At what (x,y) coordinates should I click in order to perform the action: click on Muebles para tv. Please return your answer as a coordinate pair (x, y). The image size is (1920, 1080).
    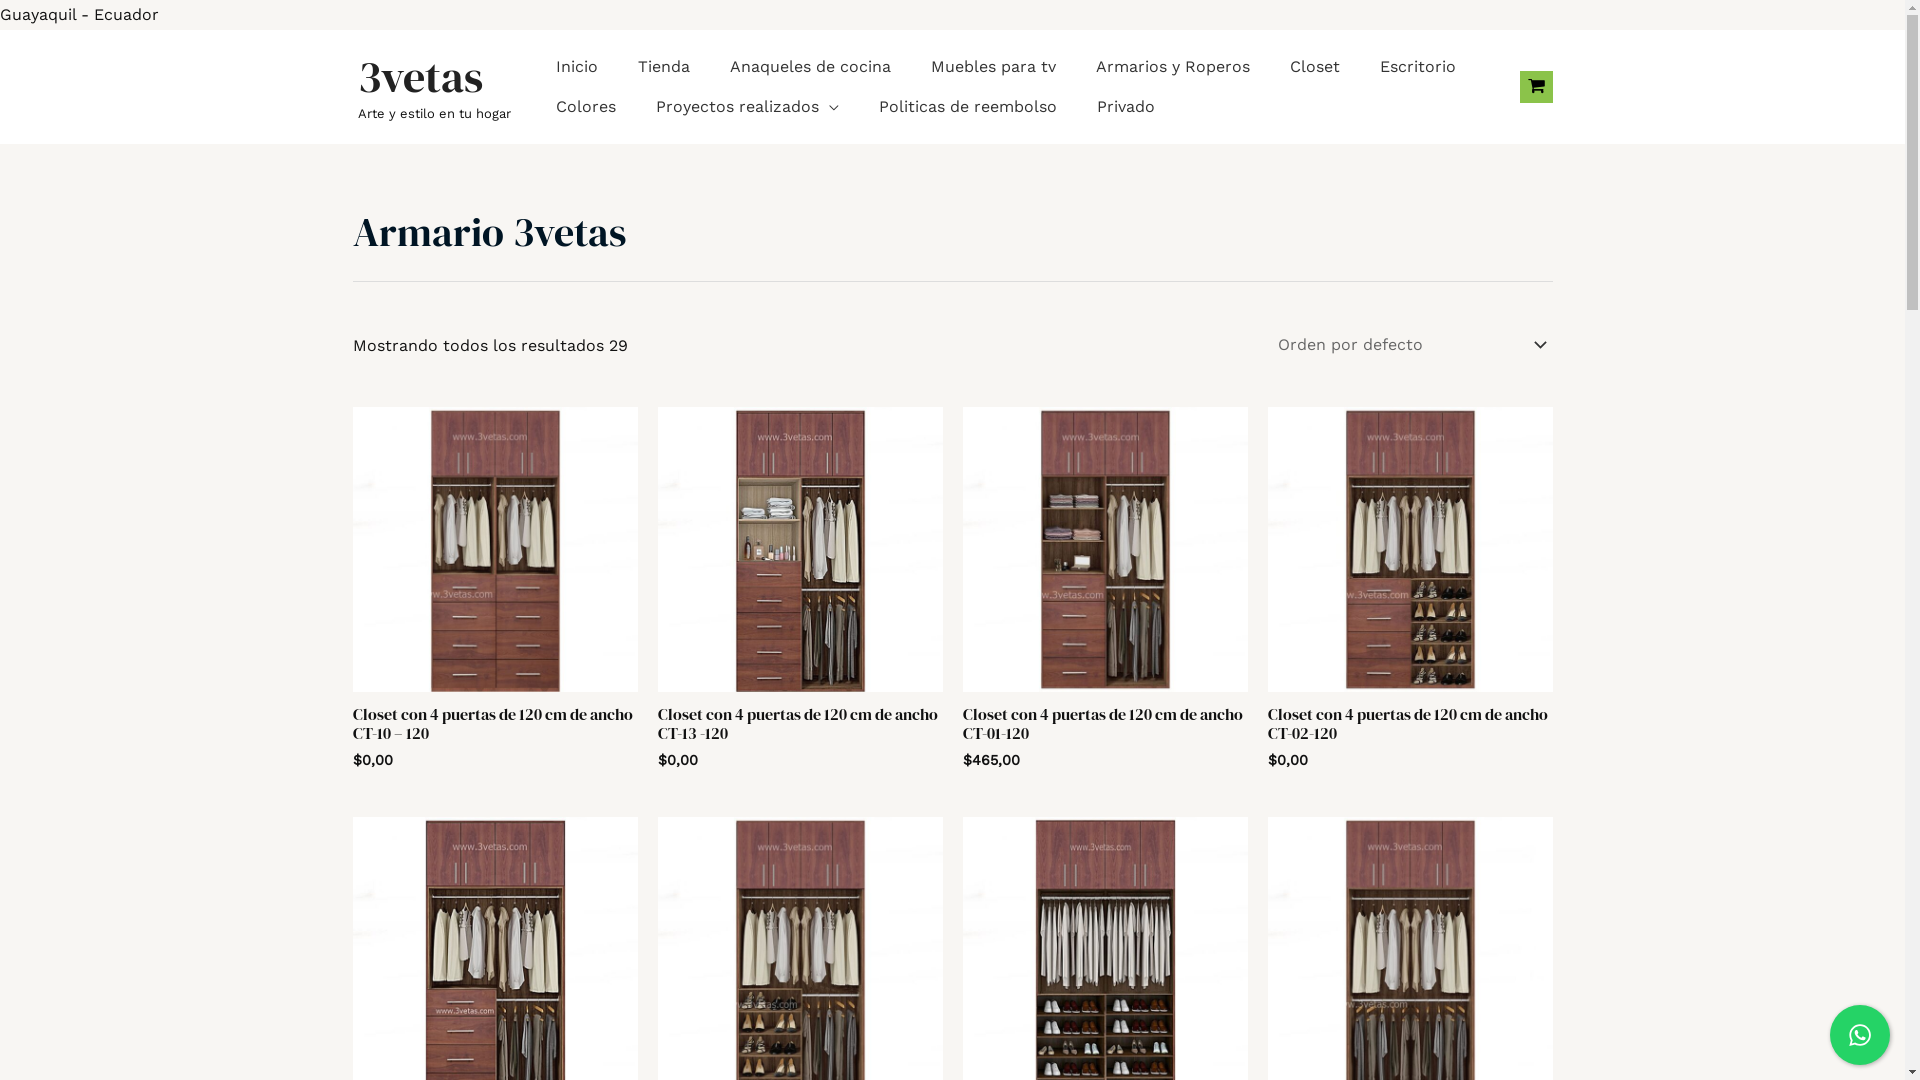
    Looking at the image, I should click on (992, 67).